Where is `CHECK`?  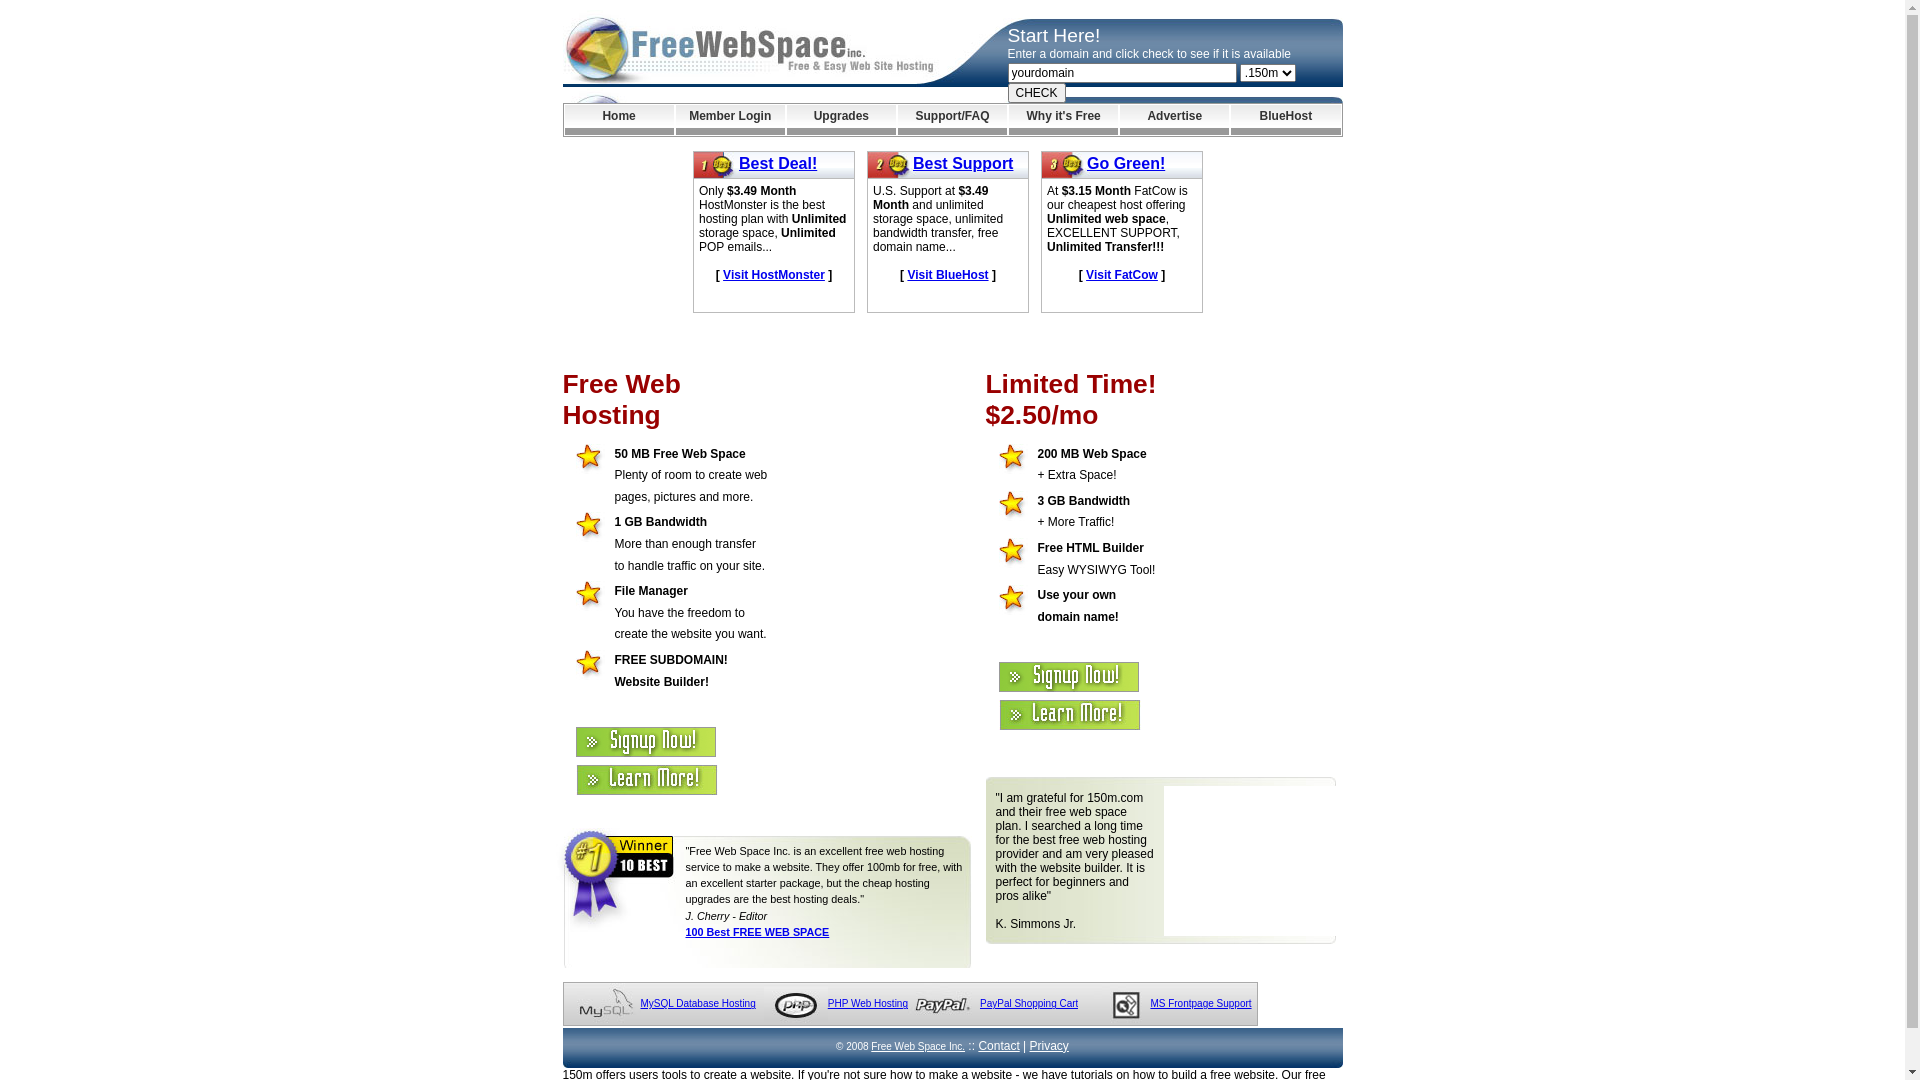 CHECK is located at coordinates (1037, 93).